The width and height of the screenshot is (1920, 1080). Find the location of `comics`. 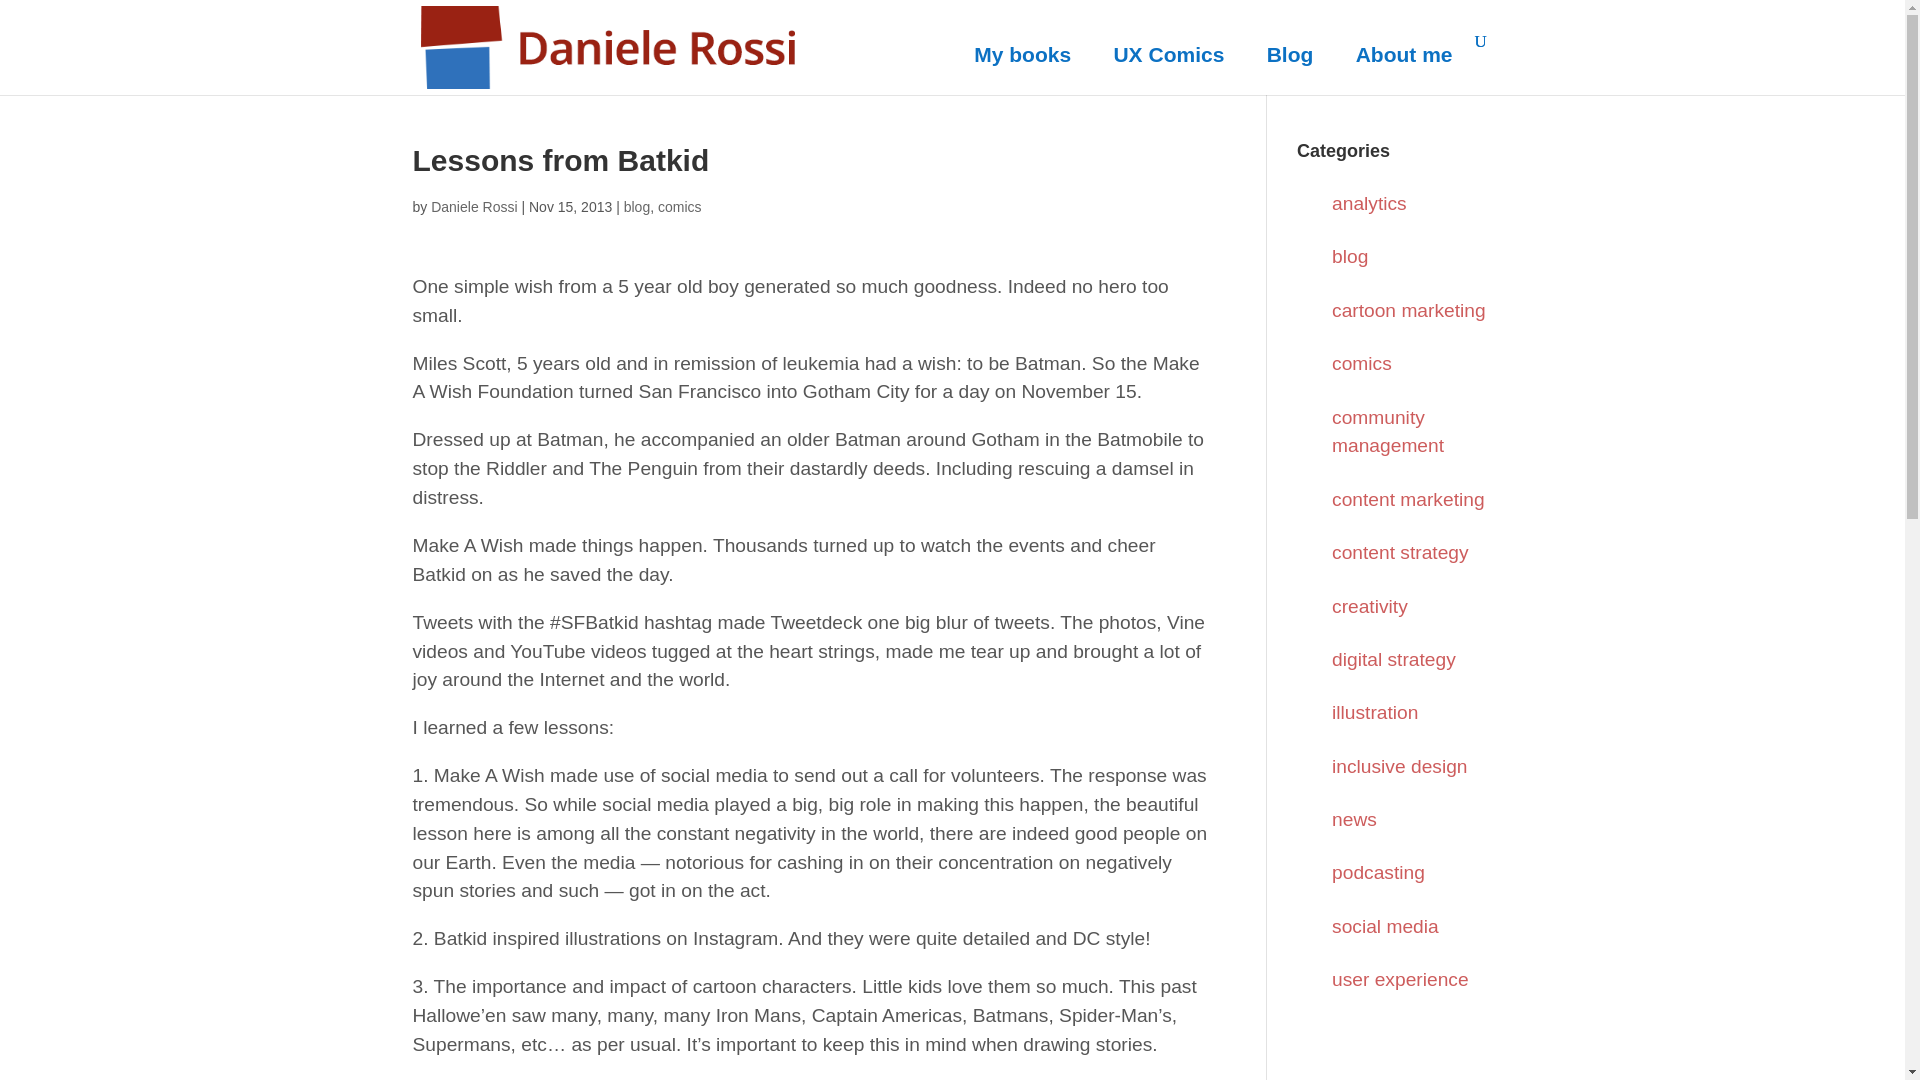

comics is located at coordinates (680, 206).